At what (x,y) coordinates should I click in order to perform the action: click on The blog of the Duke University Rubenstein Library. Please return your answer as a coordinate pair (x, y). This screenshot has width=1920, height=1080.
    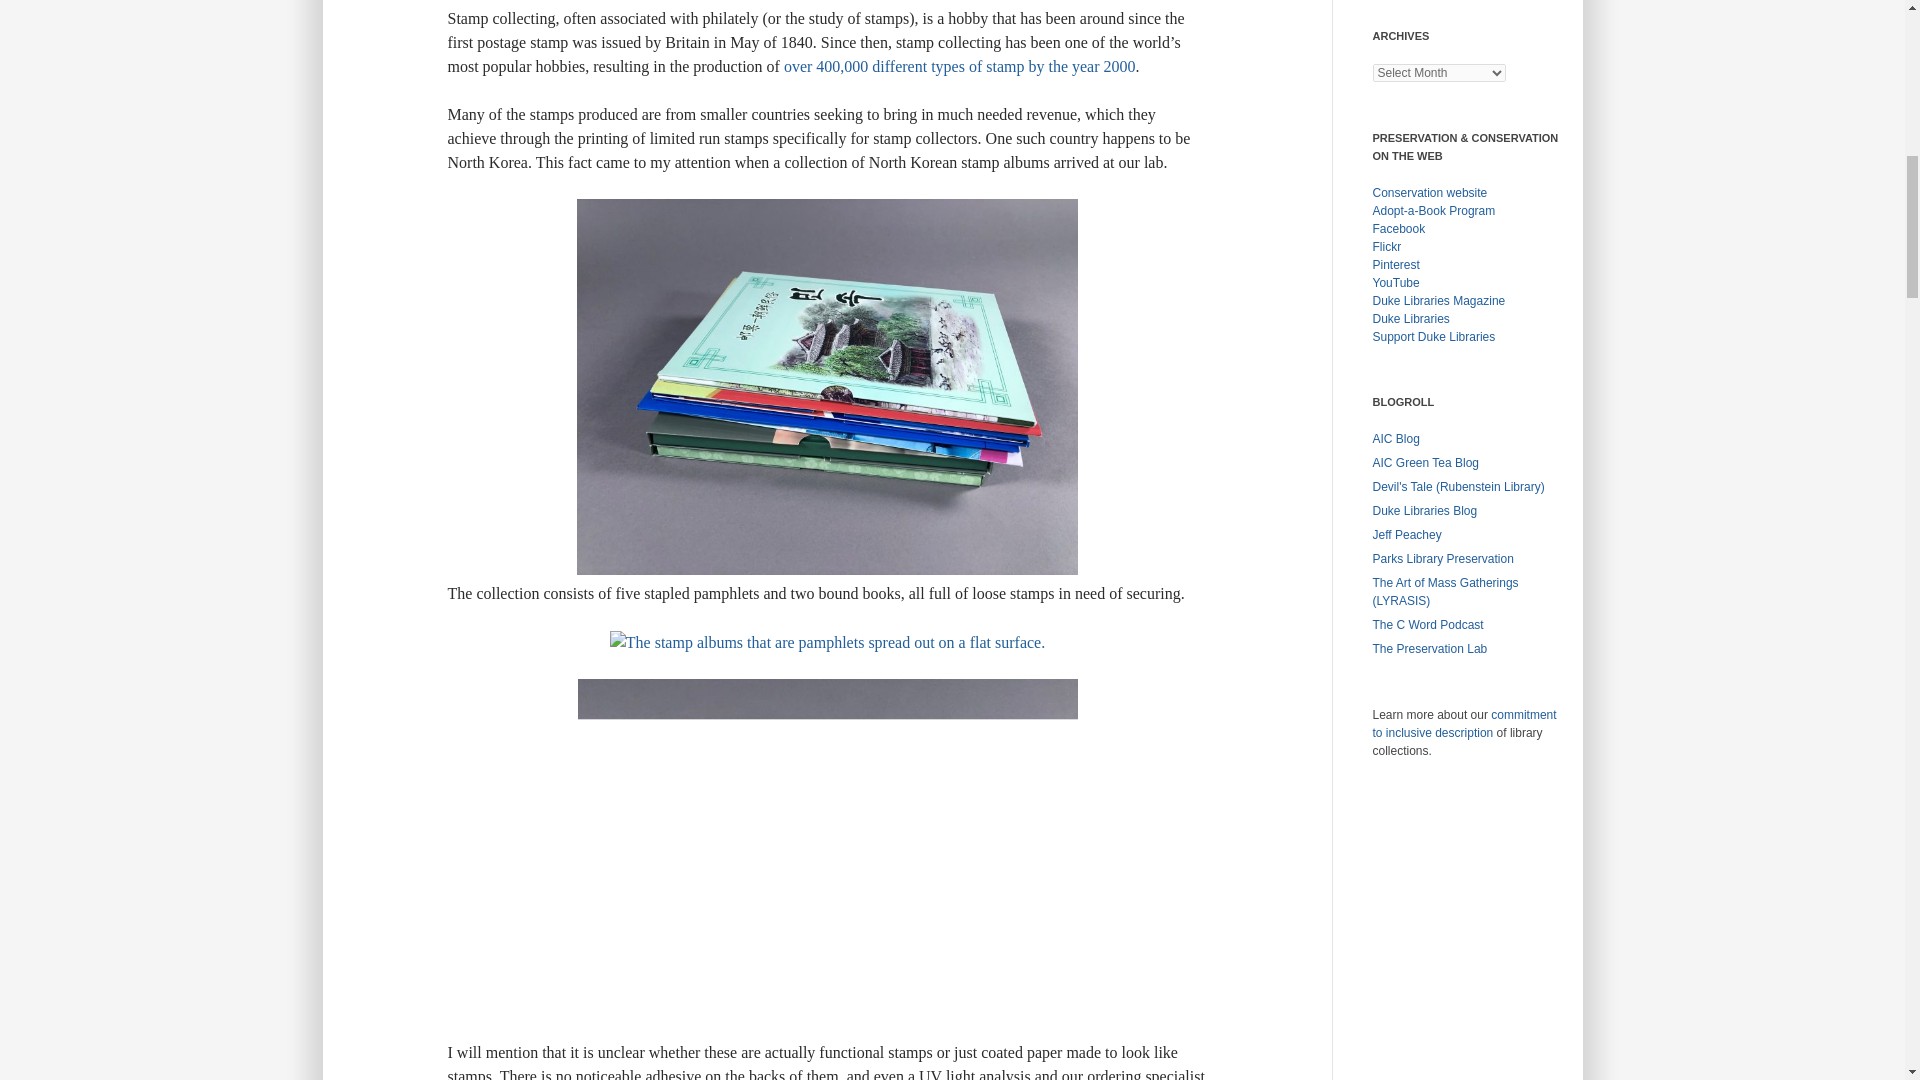
    Looking at the image, I should click on (1458, 486).